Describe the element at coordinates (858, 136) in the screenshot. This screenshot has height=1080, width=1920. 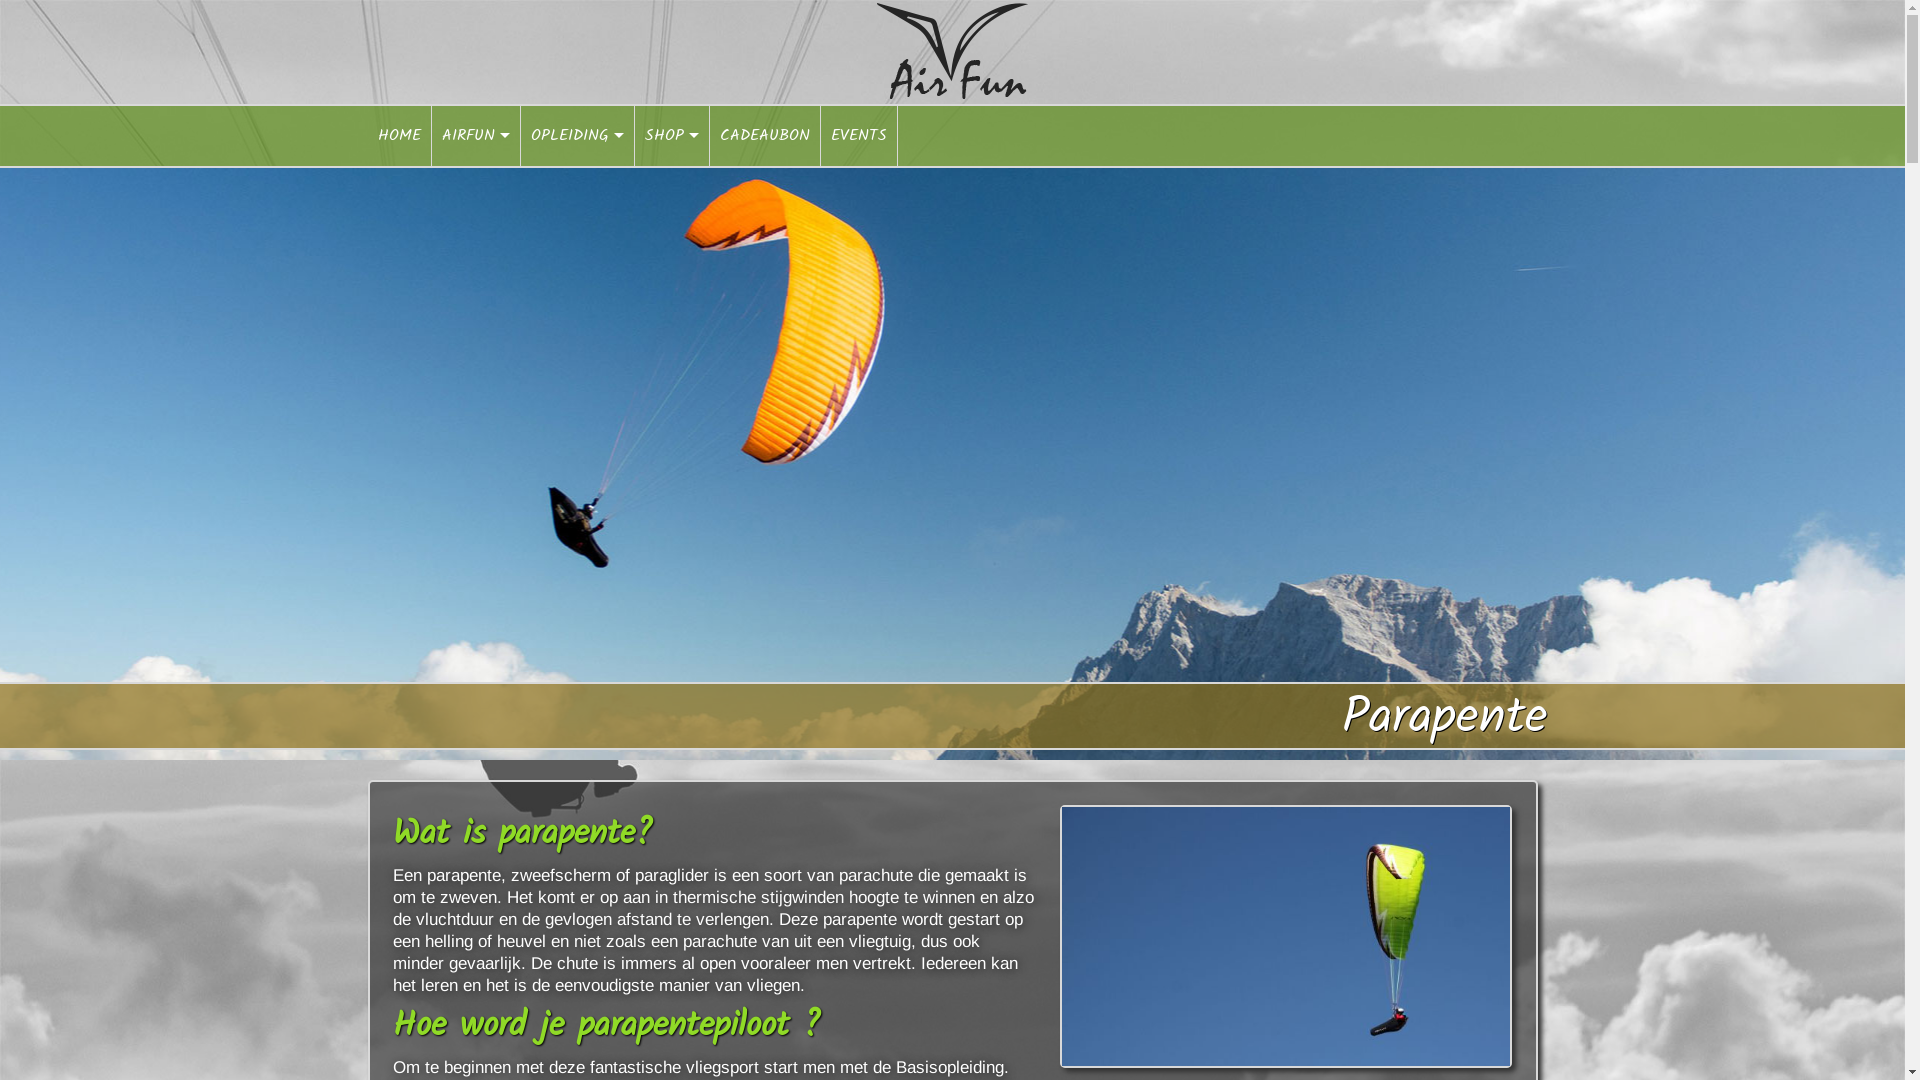
I see `EVENTS` at that location.